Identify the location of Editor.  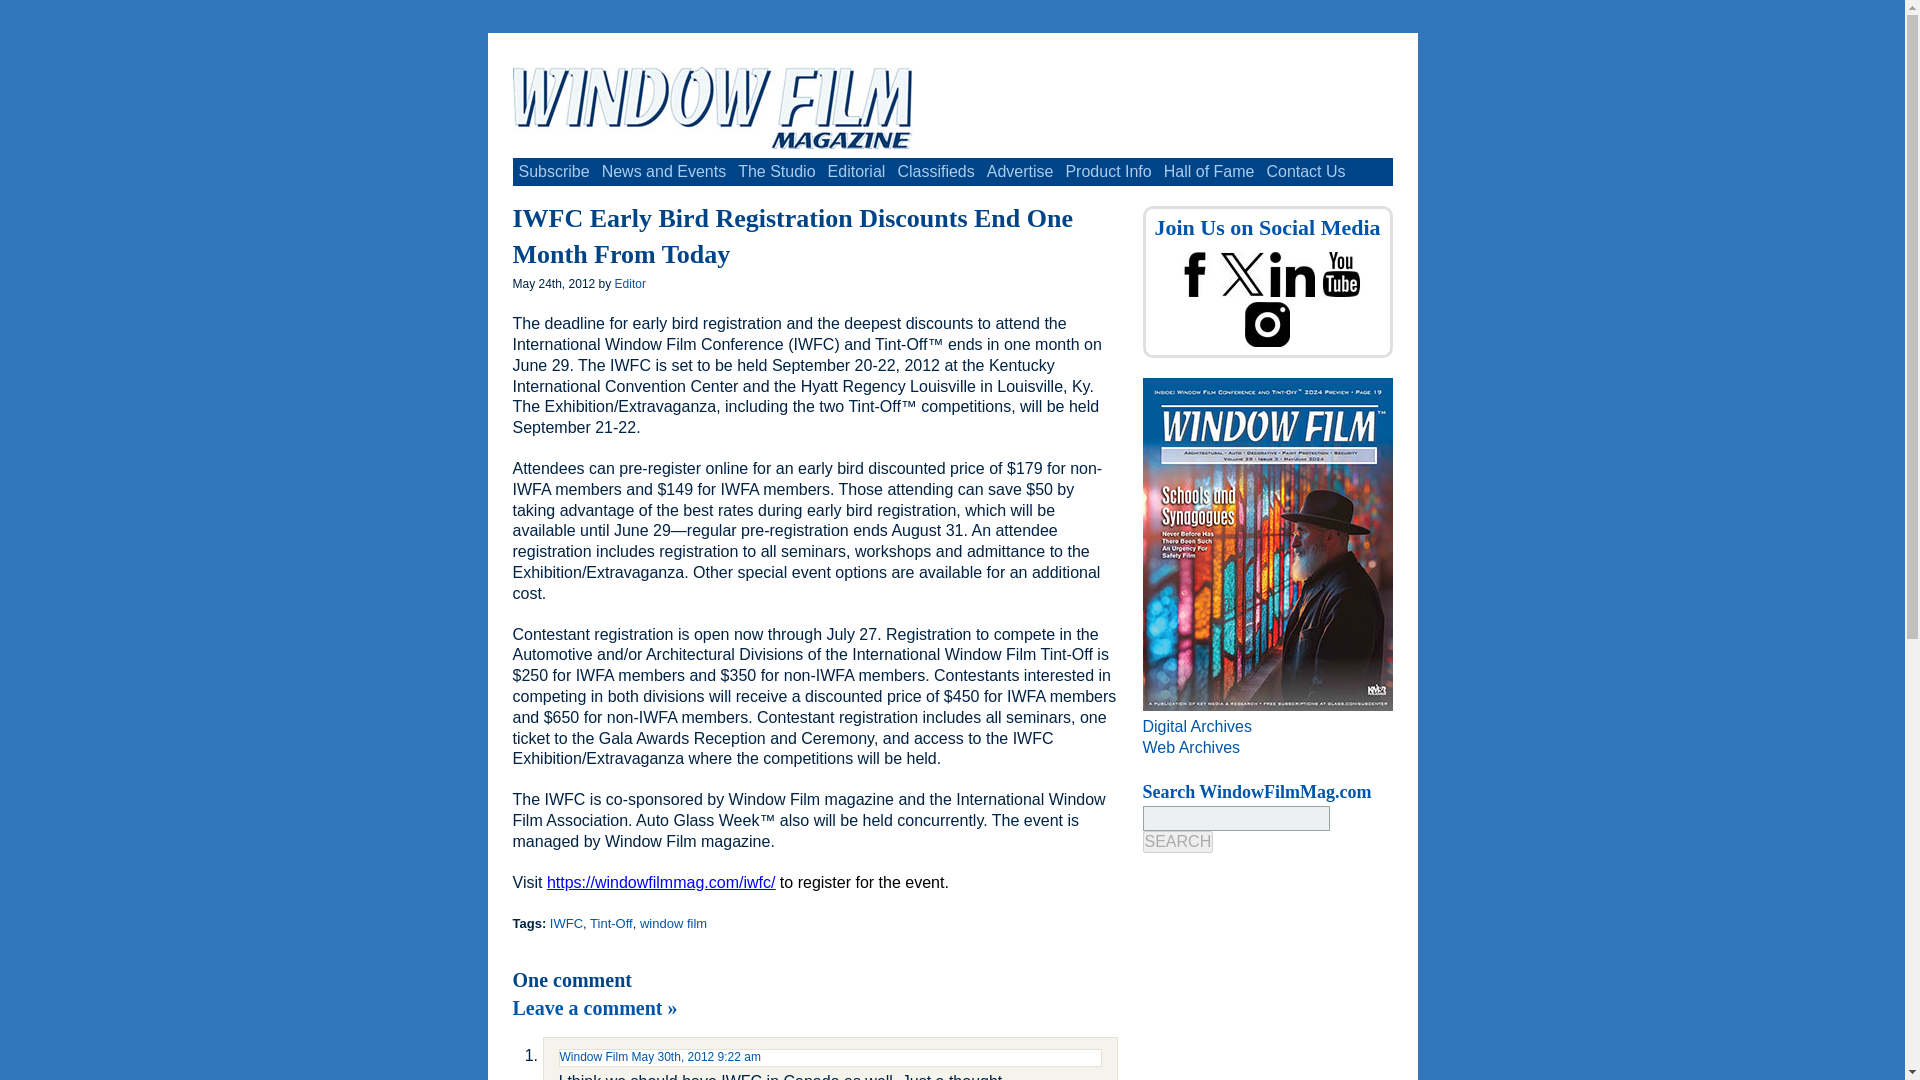
(630, 283).